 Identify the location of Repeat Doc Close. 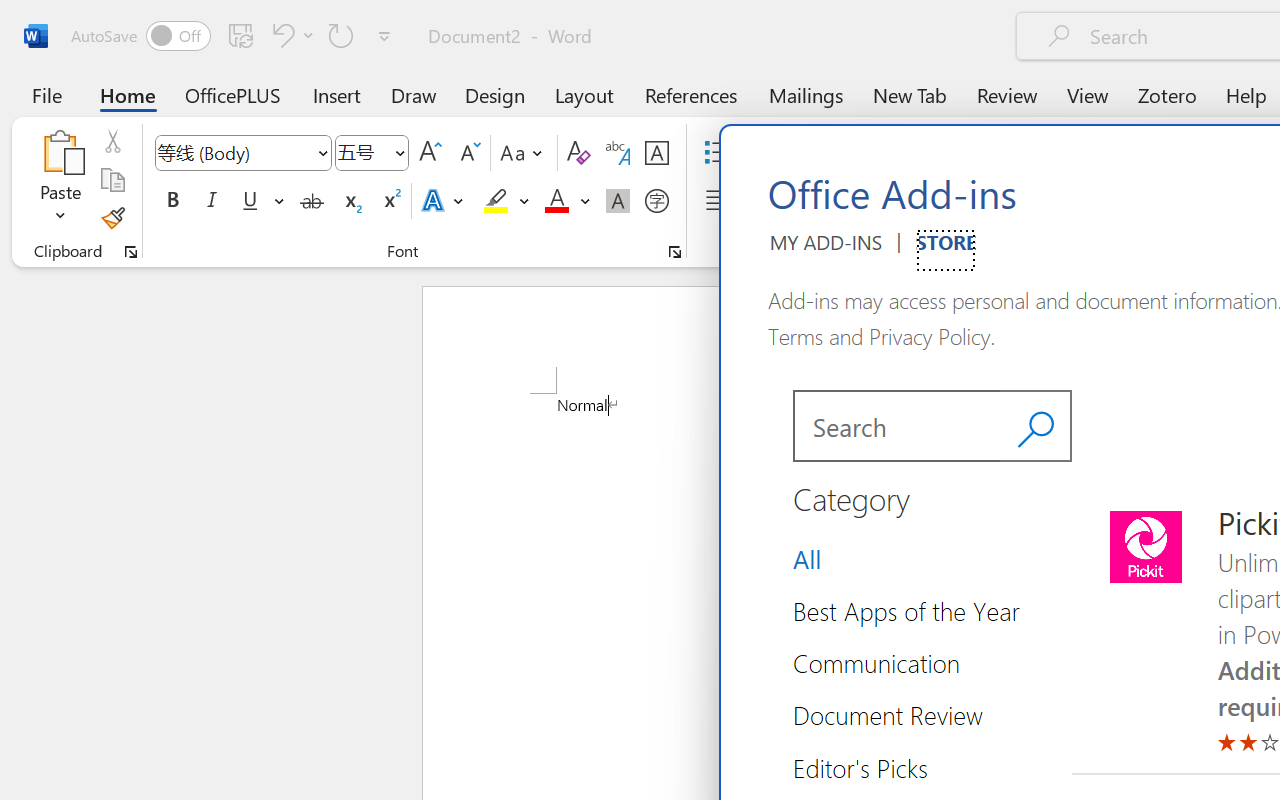
(341, 35).